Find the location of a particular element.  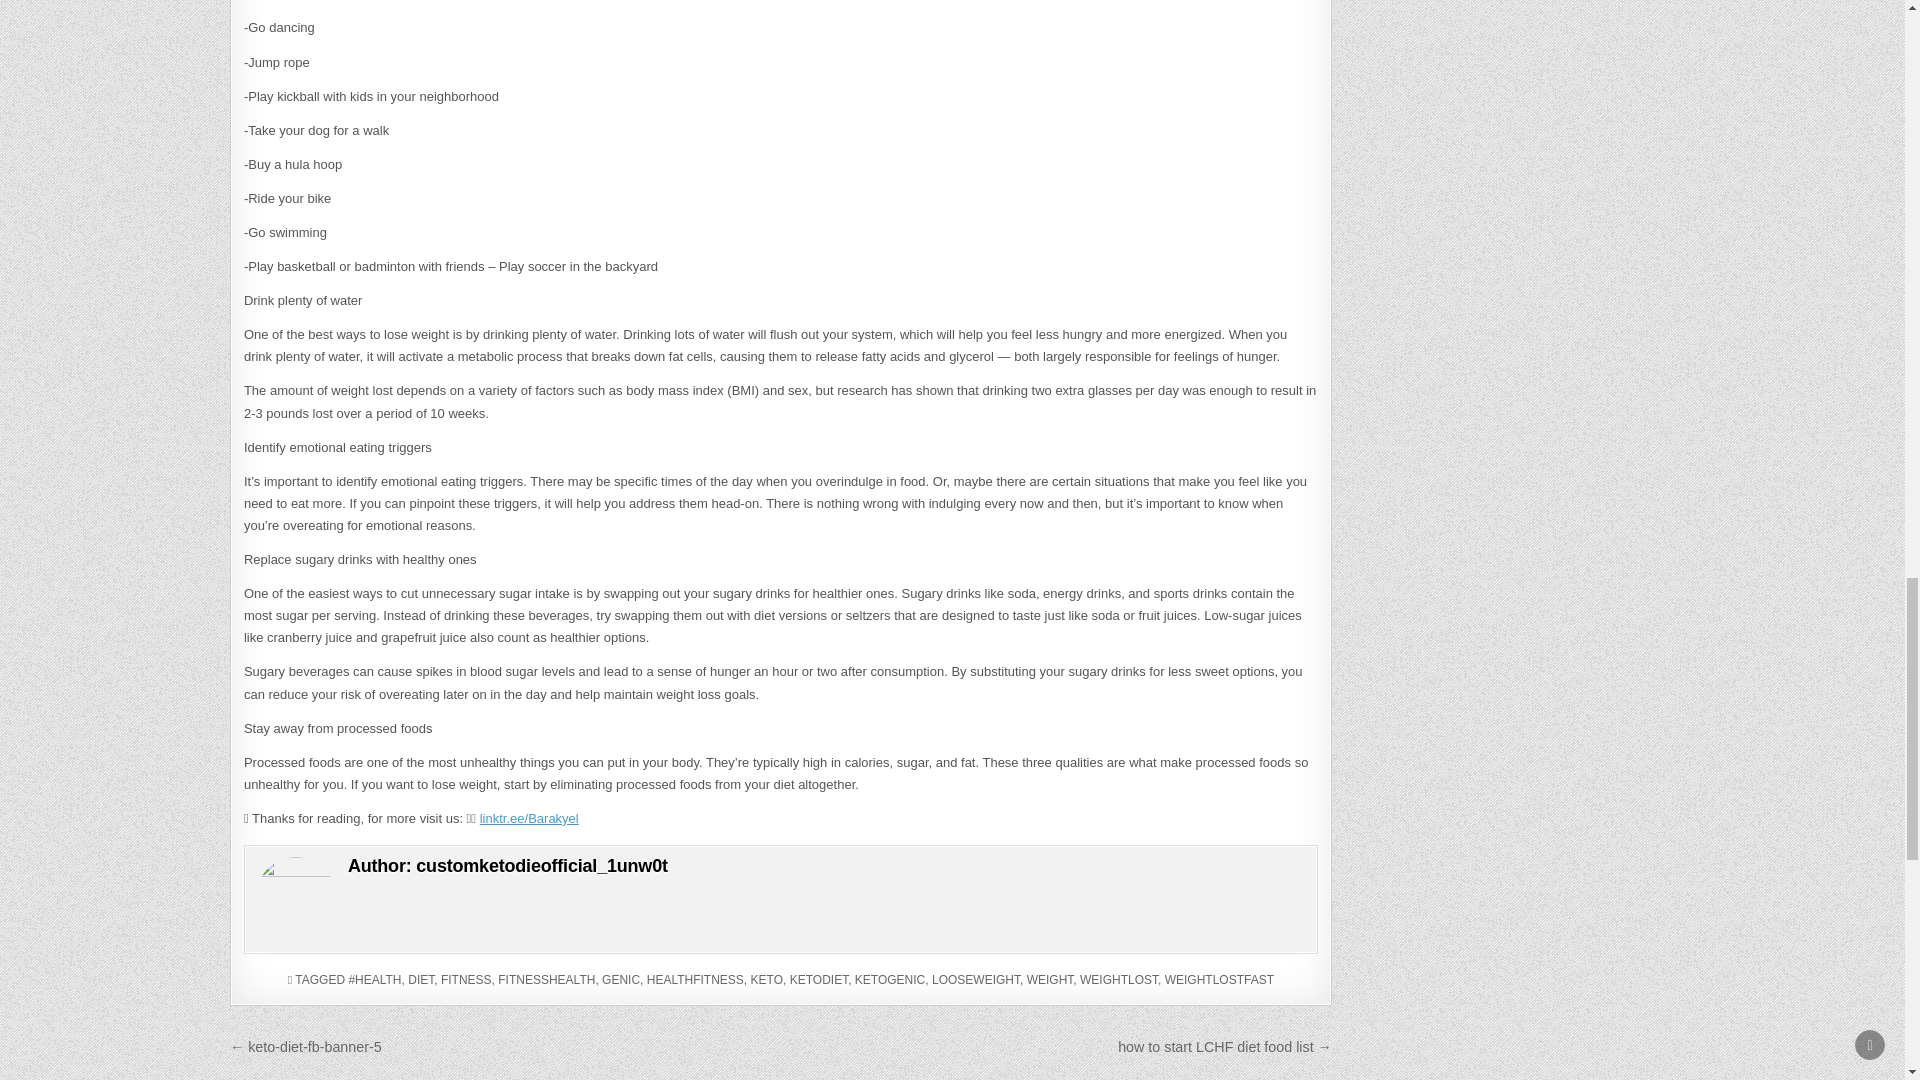

KETODIET is located at coordinates (818, 980).